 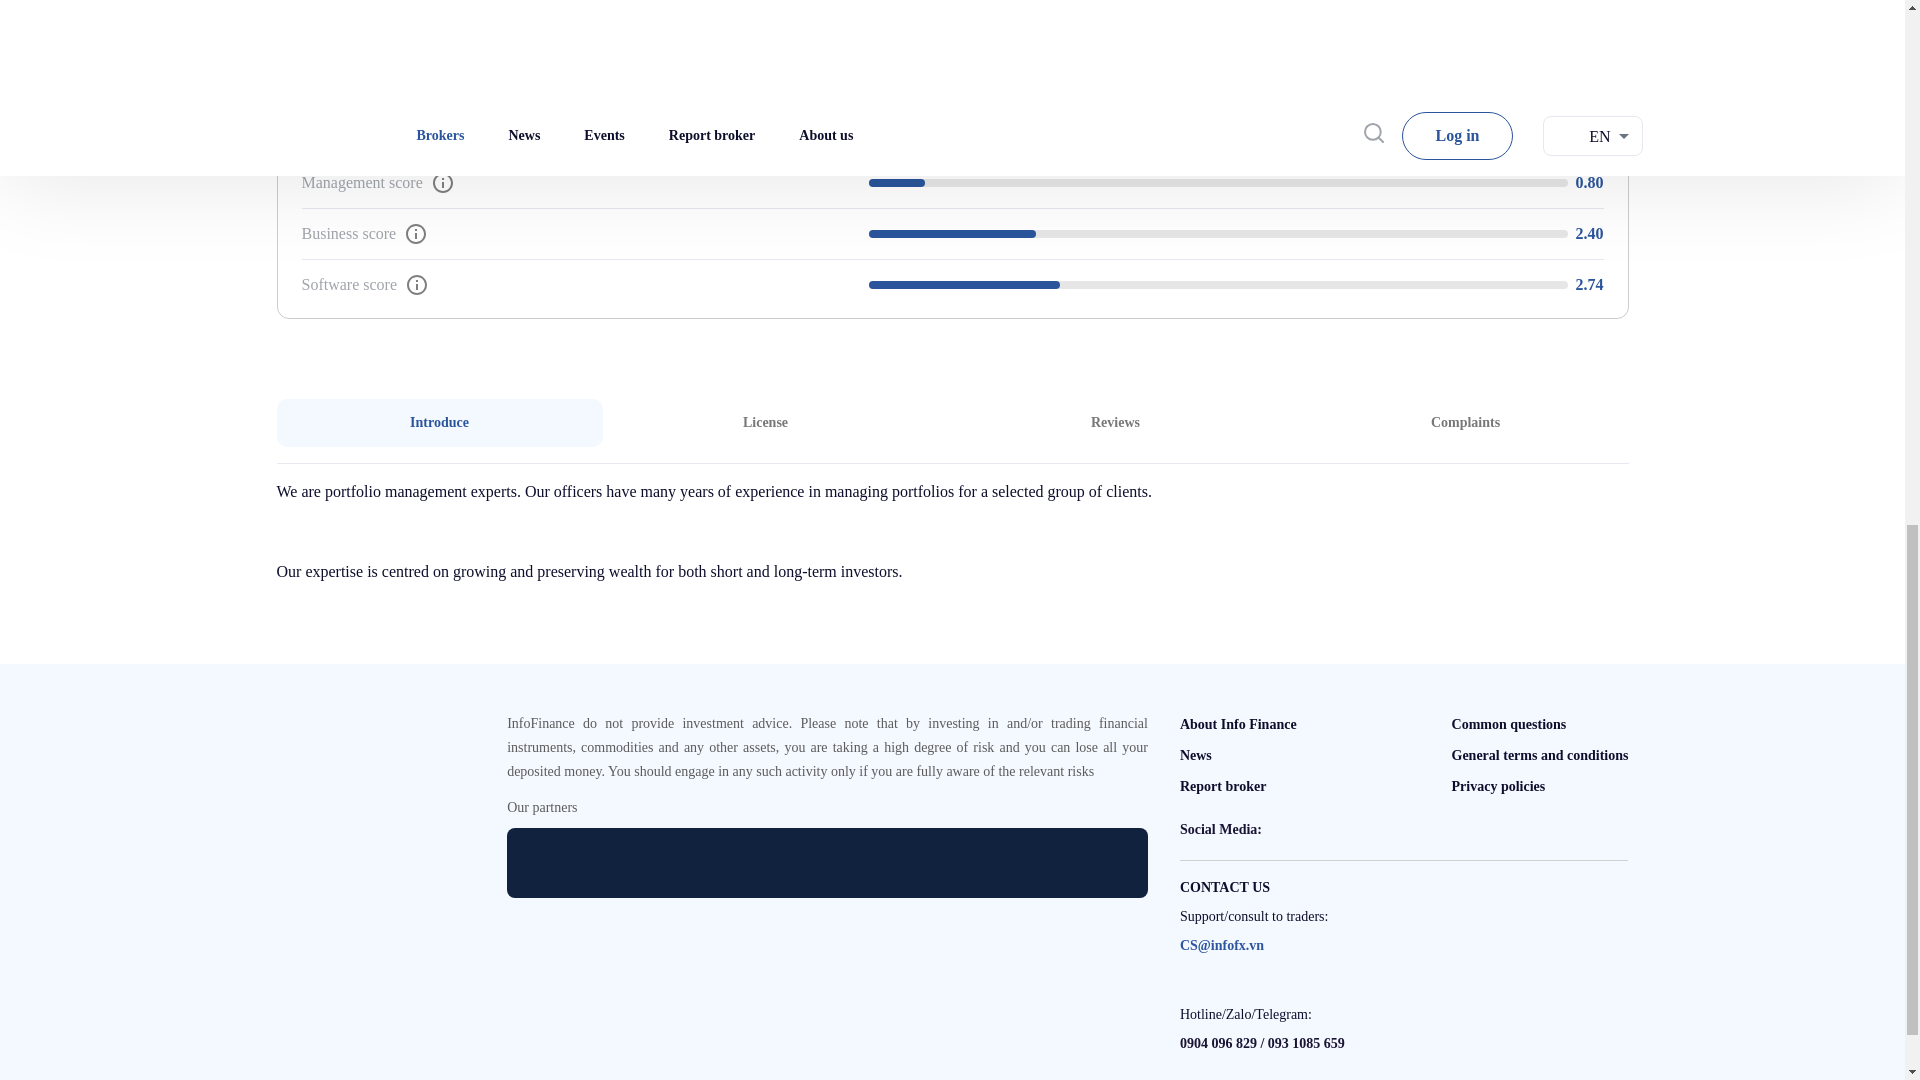 What do you see at coordinates (1196, 755) in the screenshot?
I see `News` at bounding box center [1196, 755].